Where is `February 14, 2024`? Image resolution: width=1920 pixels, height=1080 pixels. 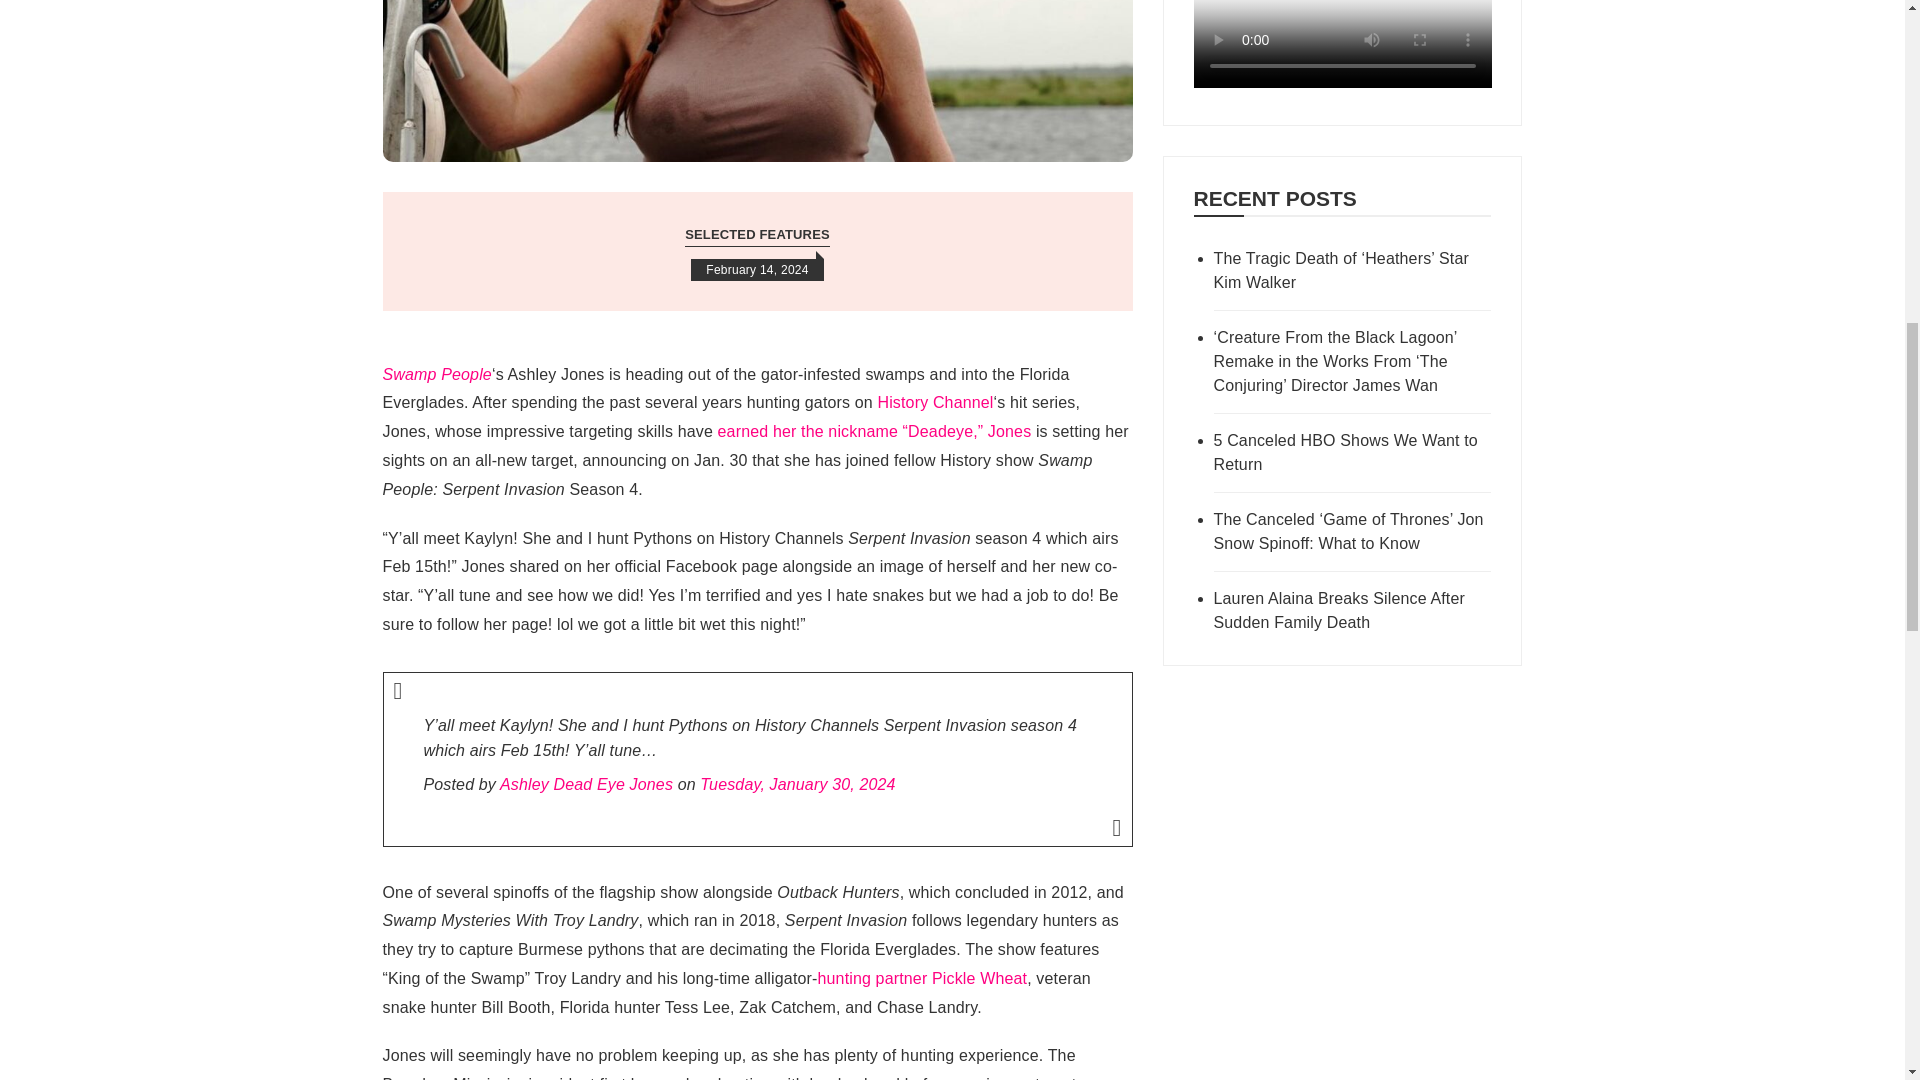 February 14, 2024 is located at coordinates (757, 270).